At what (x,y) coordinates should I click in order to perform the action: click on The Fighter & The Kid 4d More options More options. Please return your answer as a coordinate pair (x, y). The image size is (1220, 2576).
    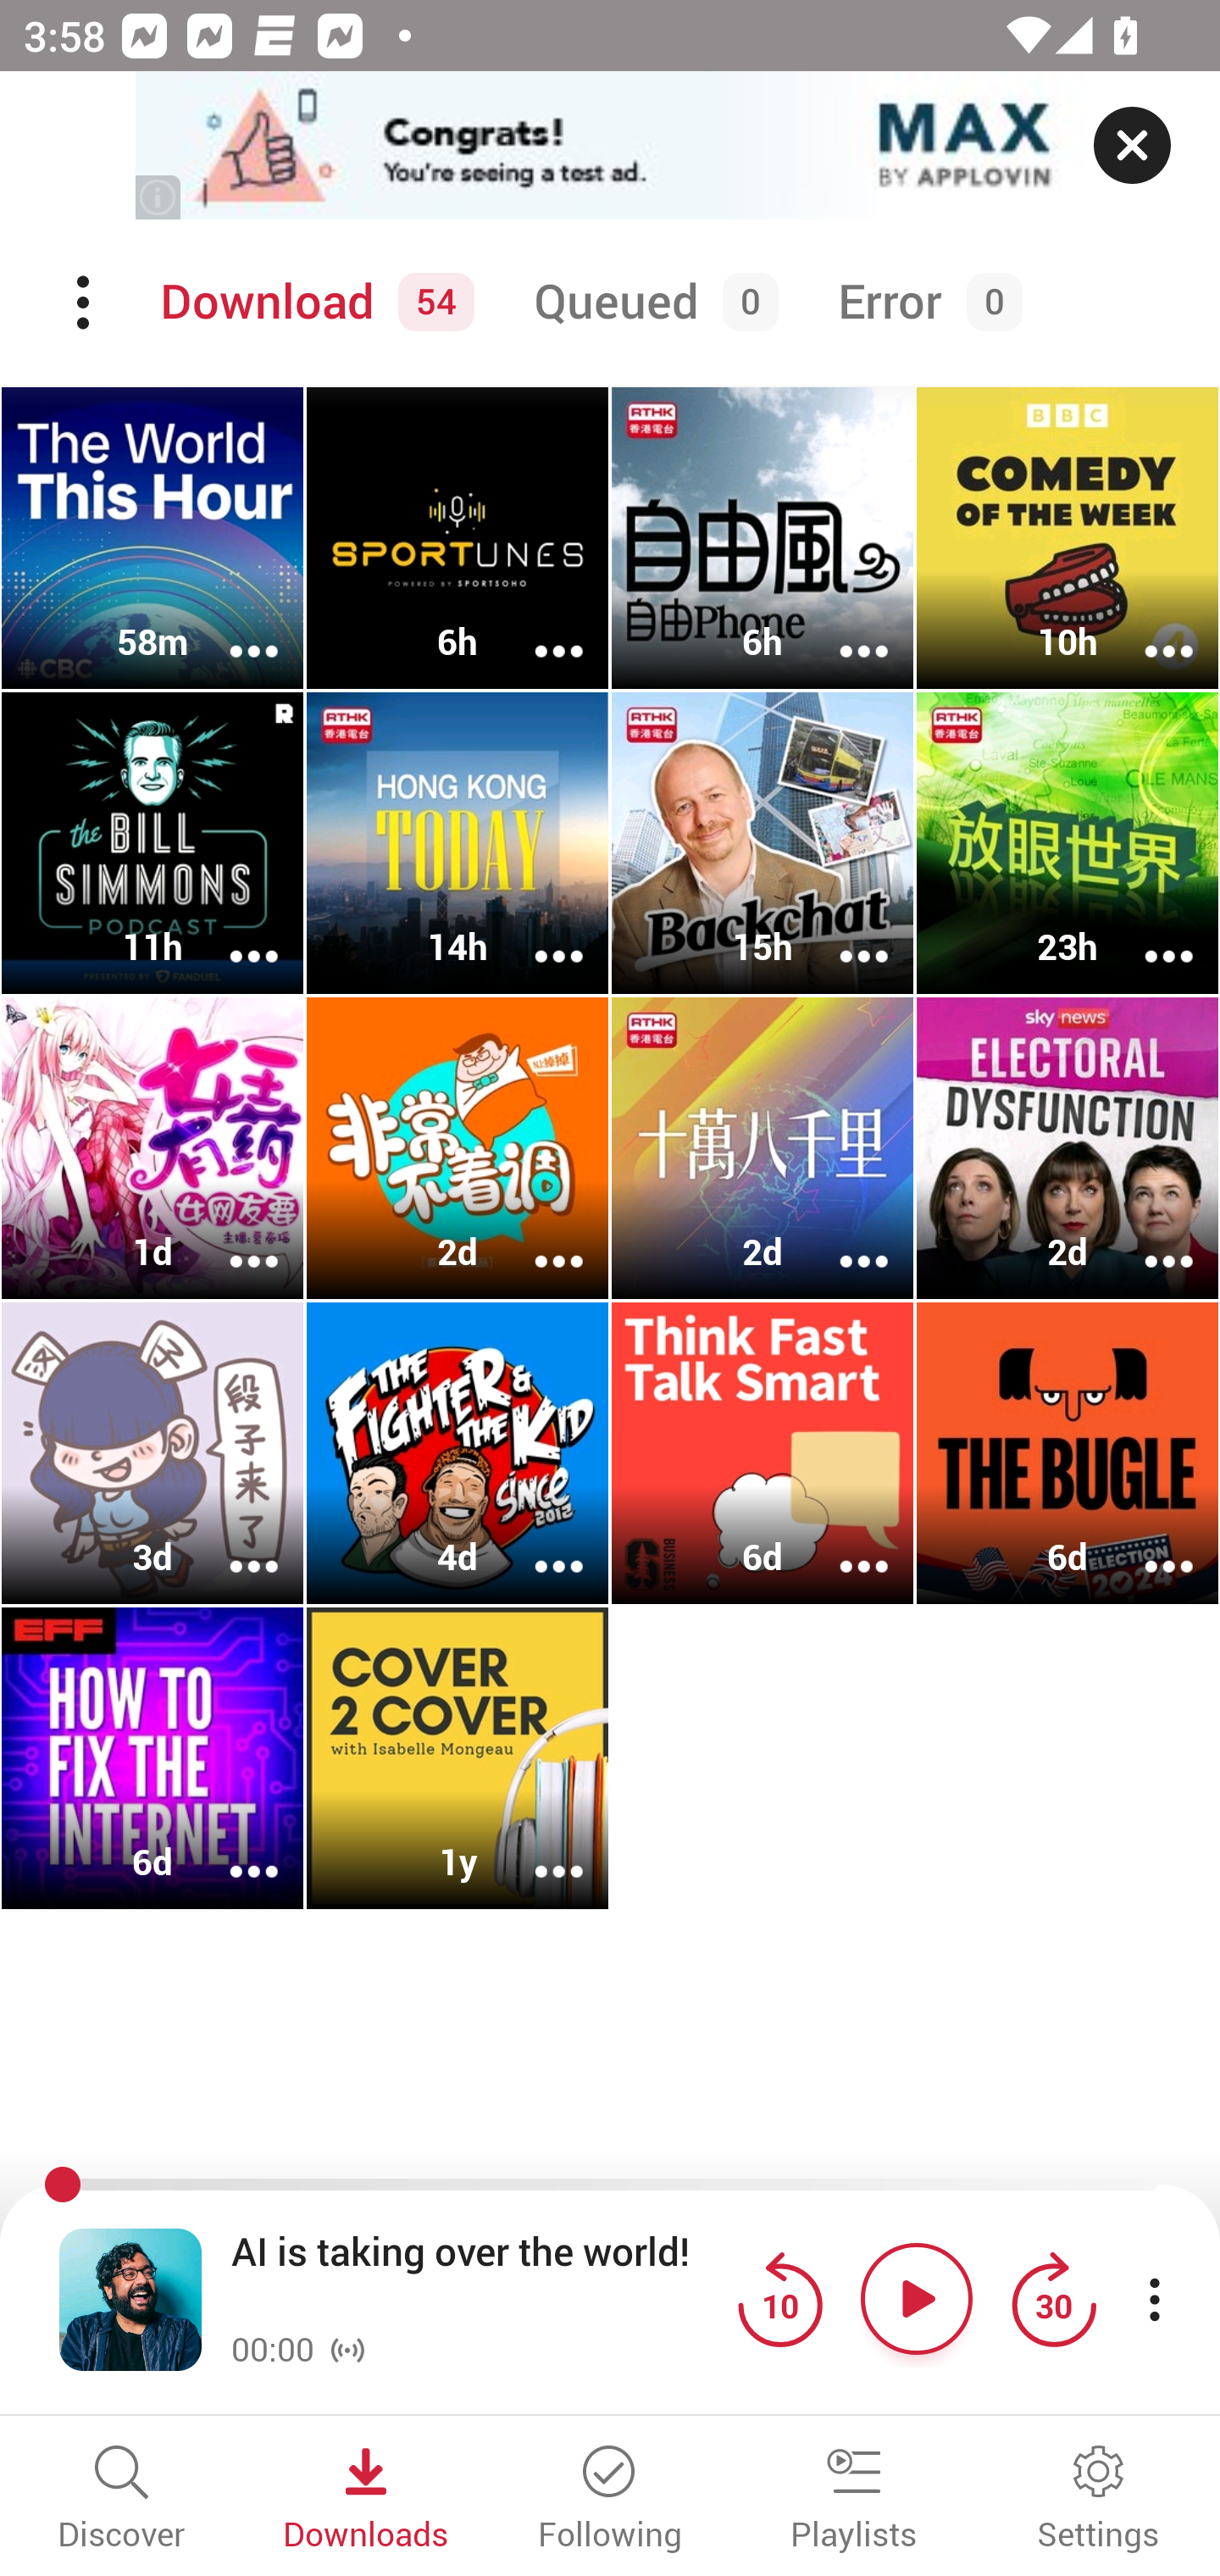
    Looking at the image, I should click on (457, 1452).